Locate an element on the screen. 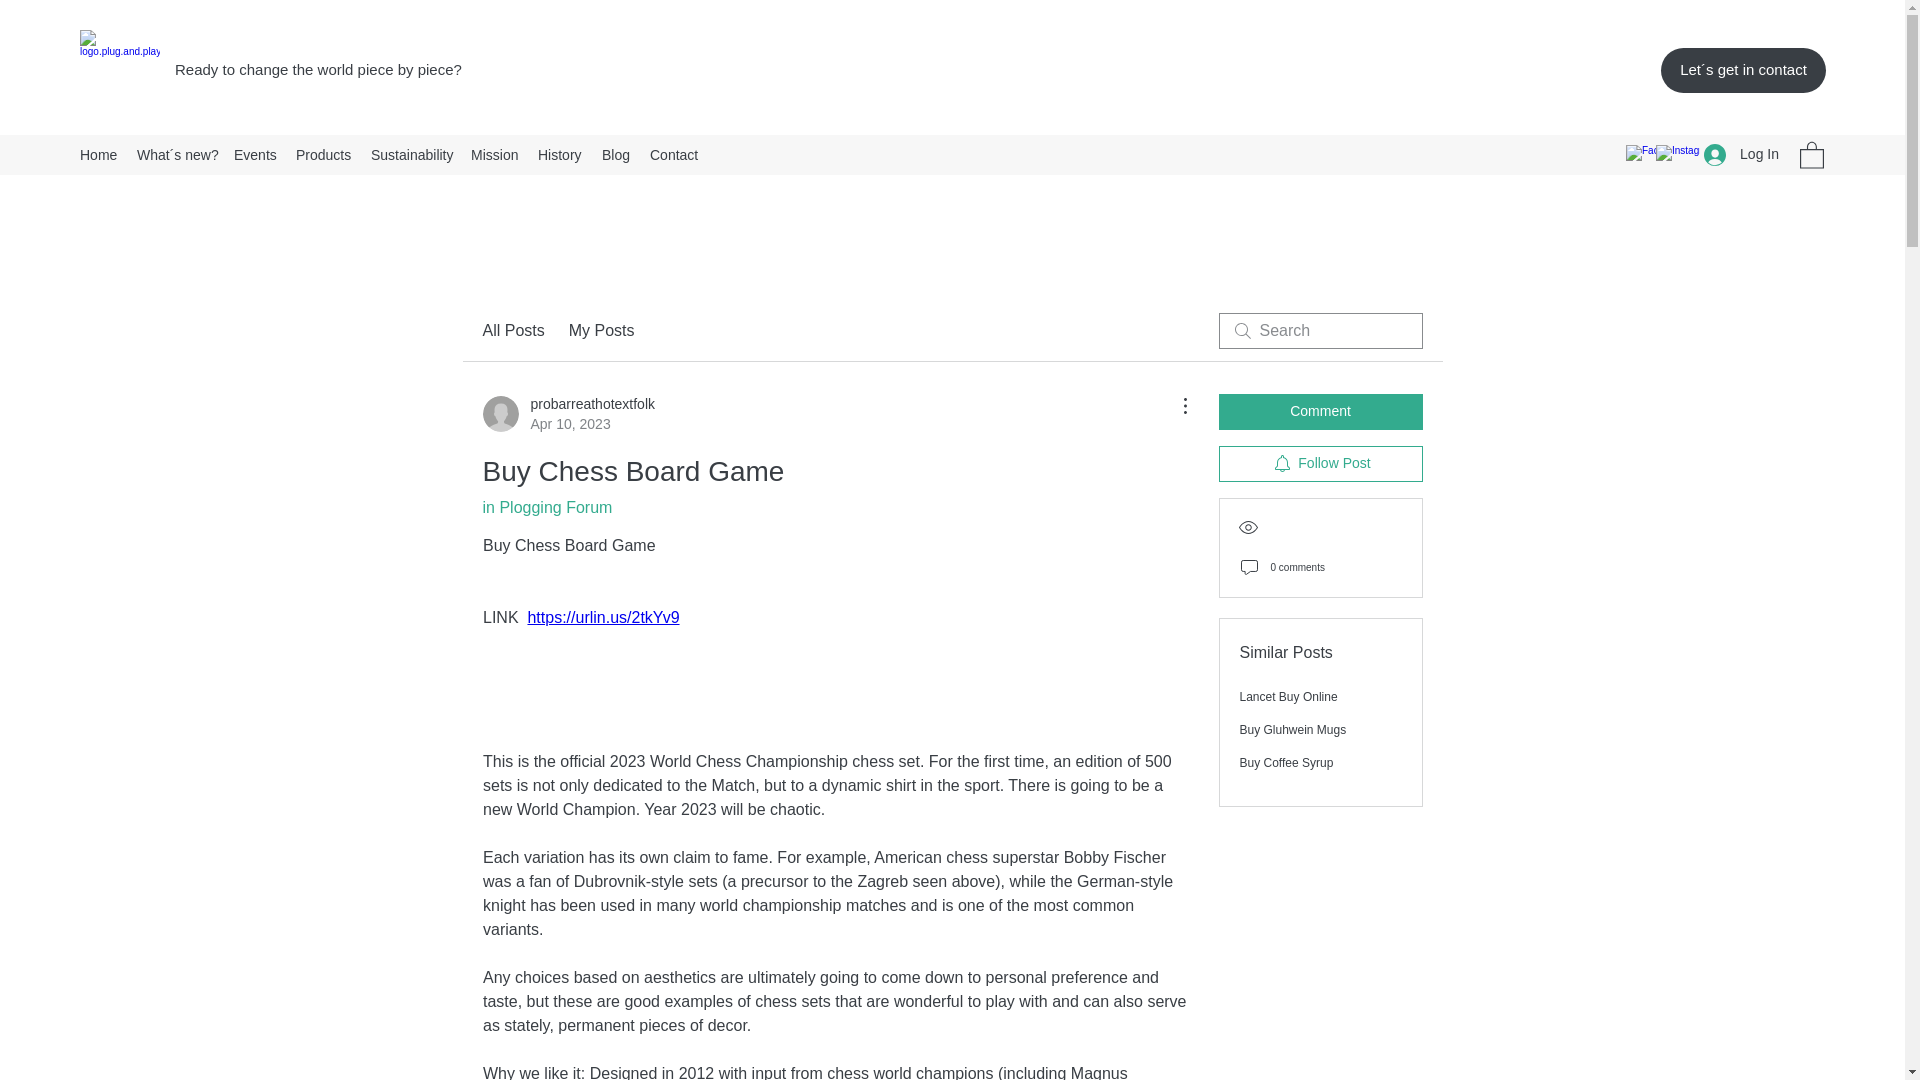 This screenshot has height=1080, width=1920. Lancet Buy Online is located at coordinates (1294, 729).